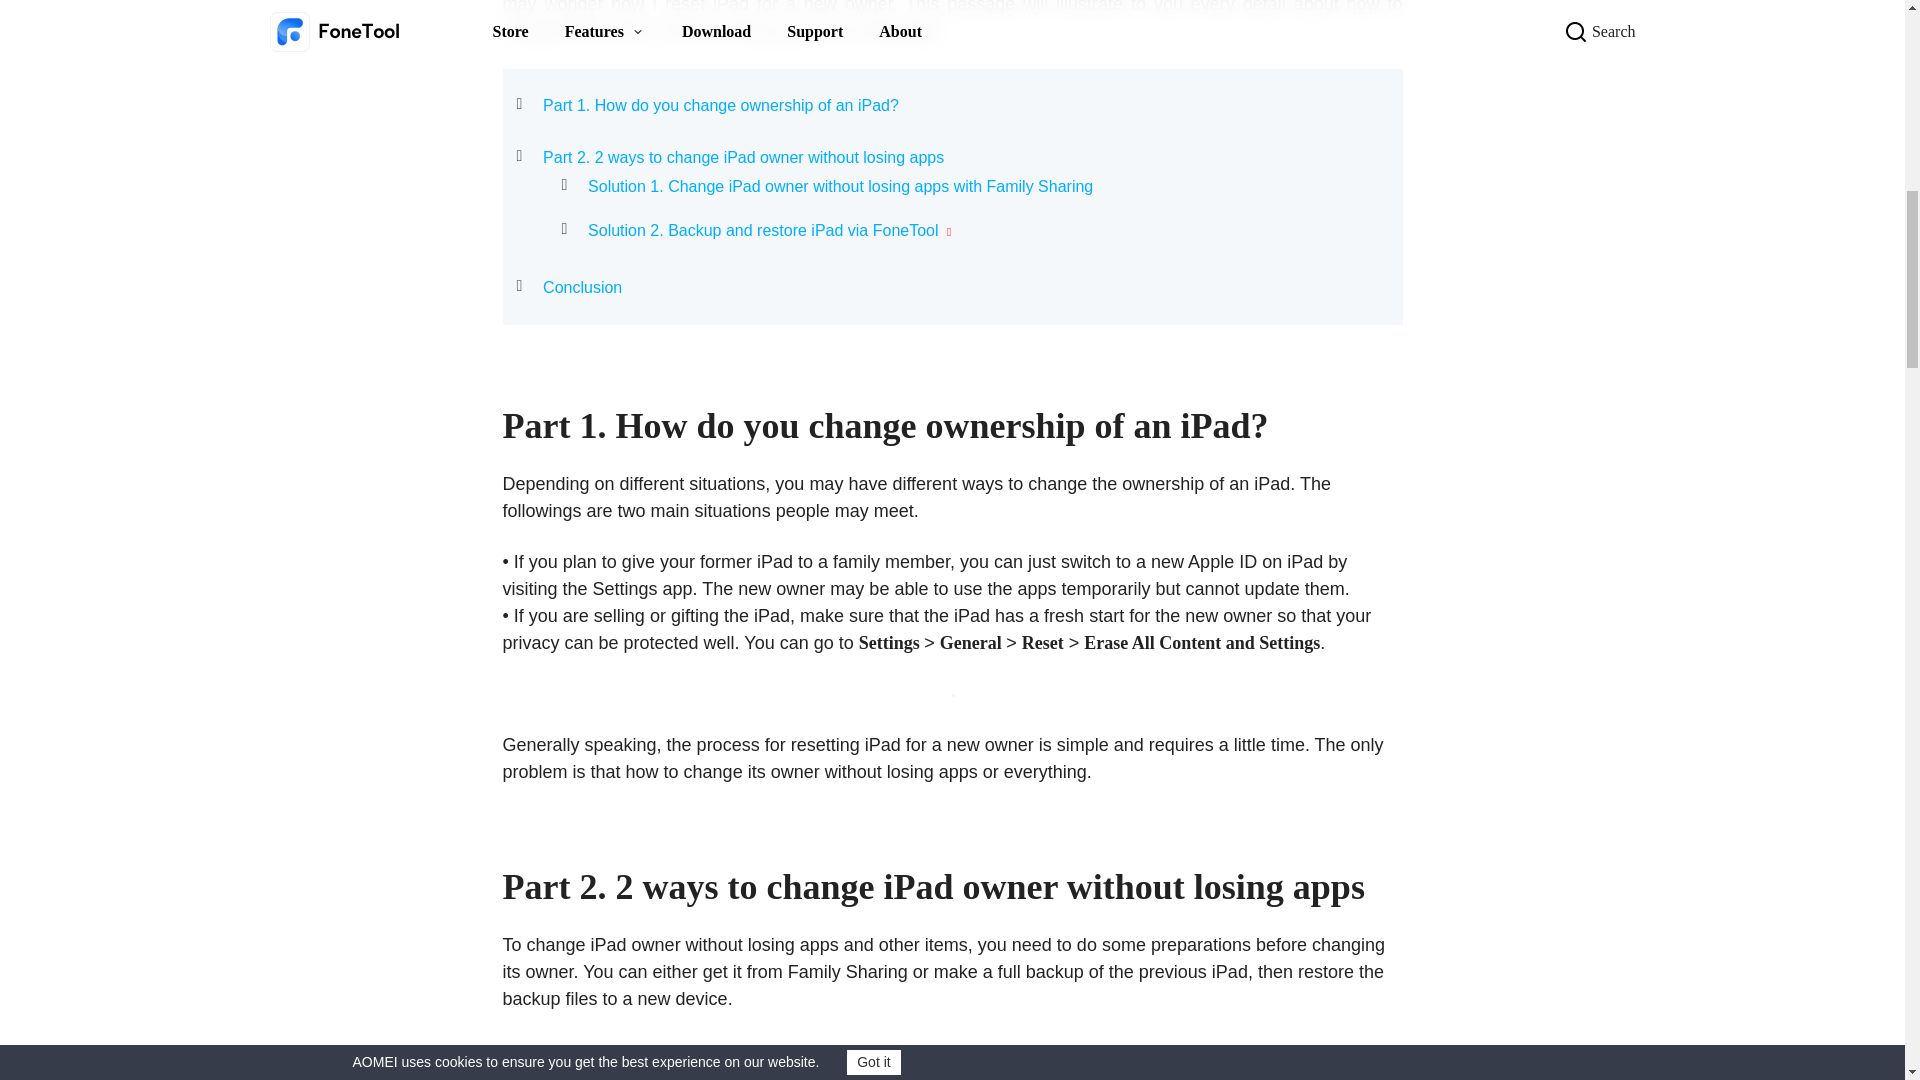 Image resolution: width=1920 pixels, height=1080 pixels. Describe the element at coordinates (582, 288) in the screenshot. I see `Conclusion` at that location.